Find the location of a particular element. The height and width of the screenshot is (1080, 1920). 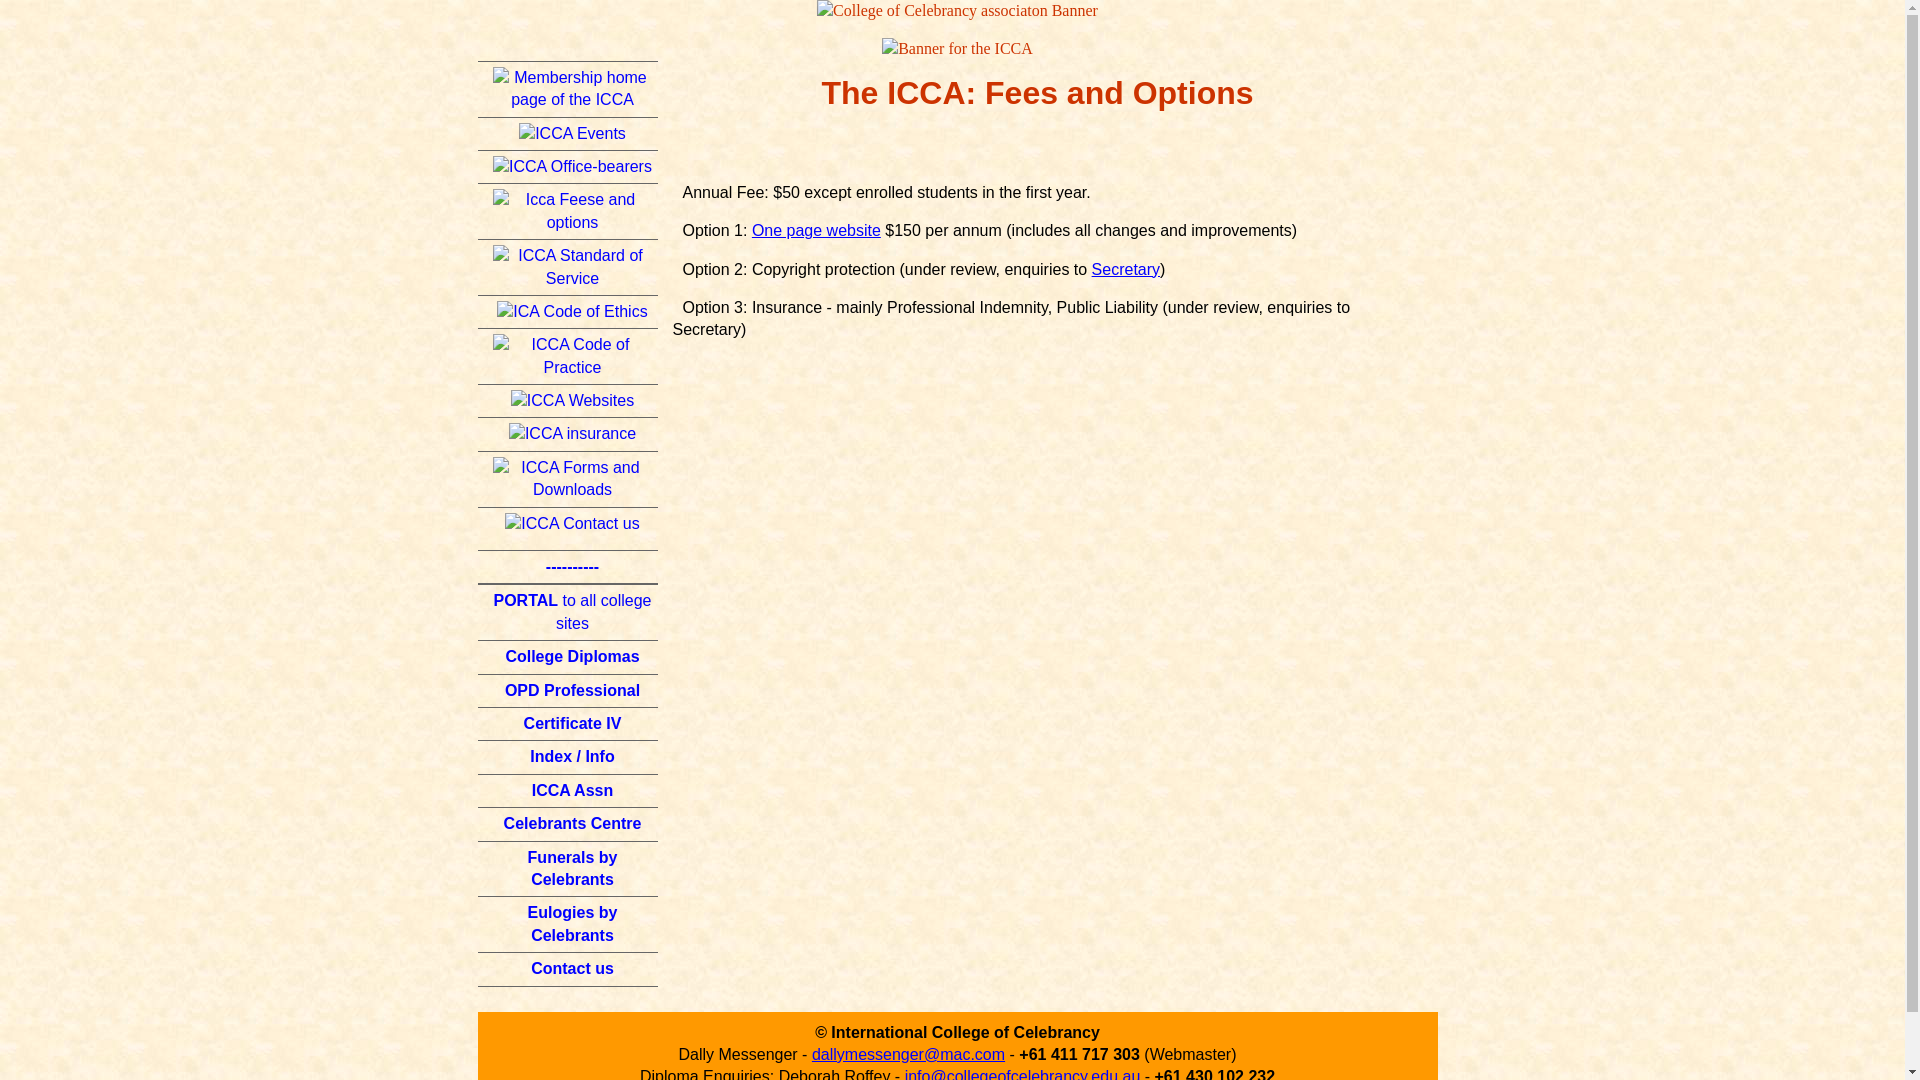

dallymessenger@mac.com is located at coordinates (908, 1054).